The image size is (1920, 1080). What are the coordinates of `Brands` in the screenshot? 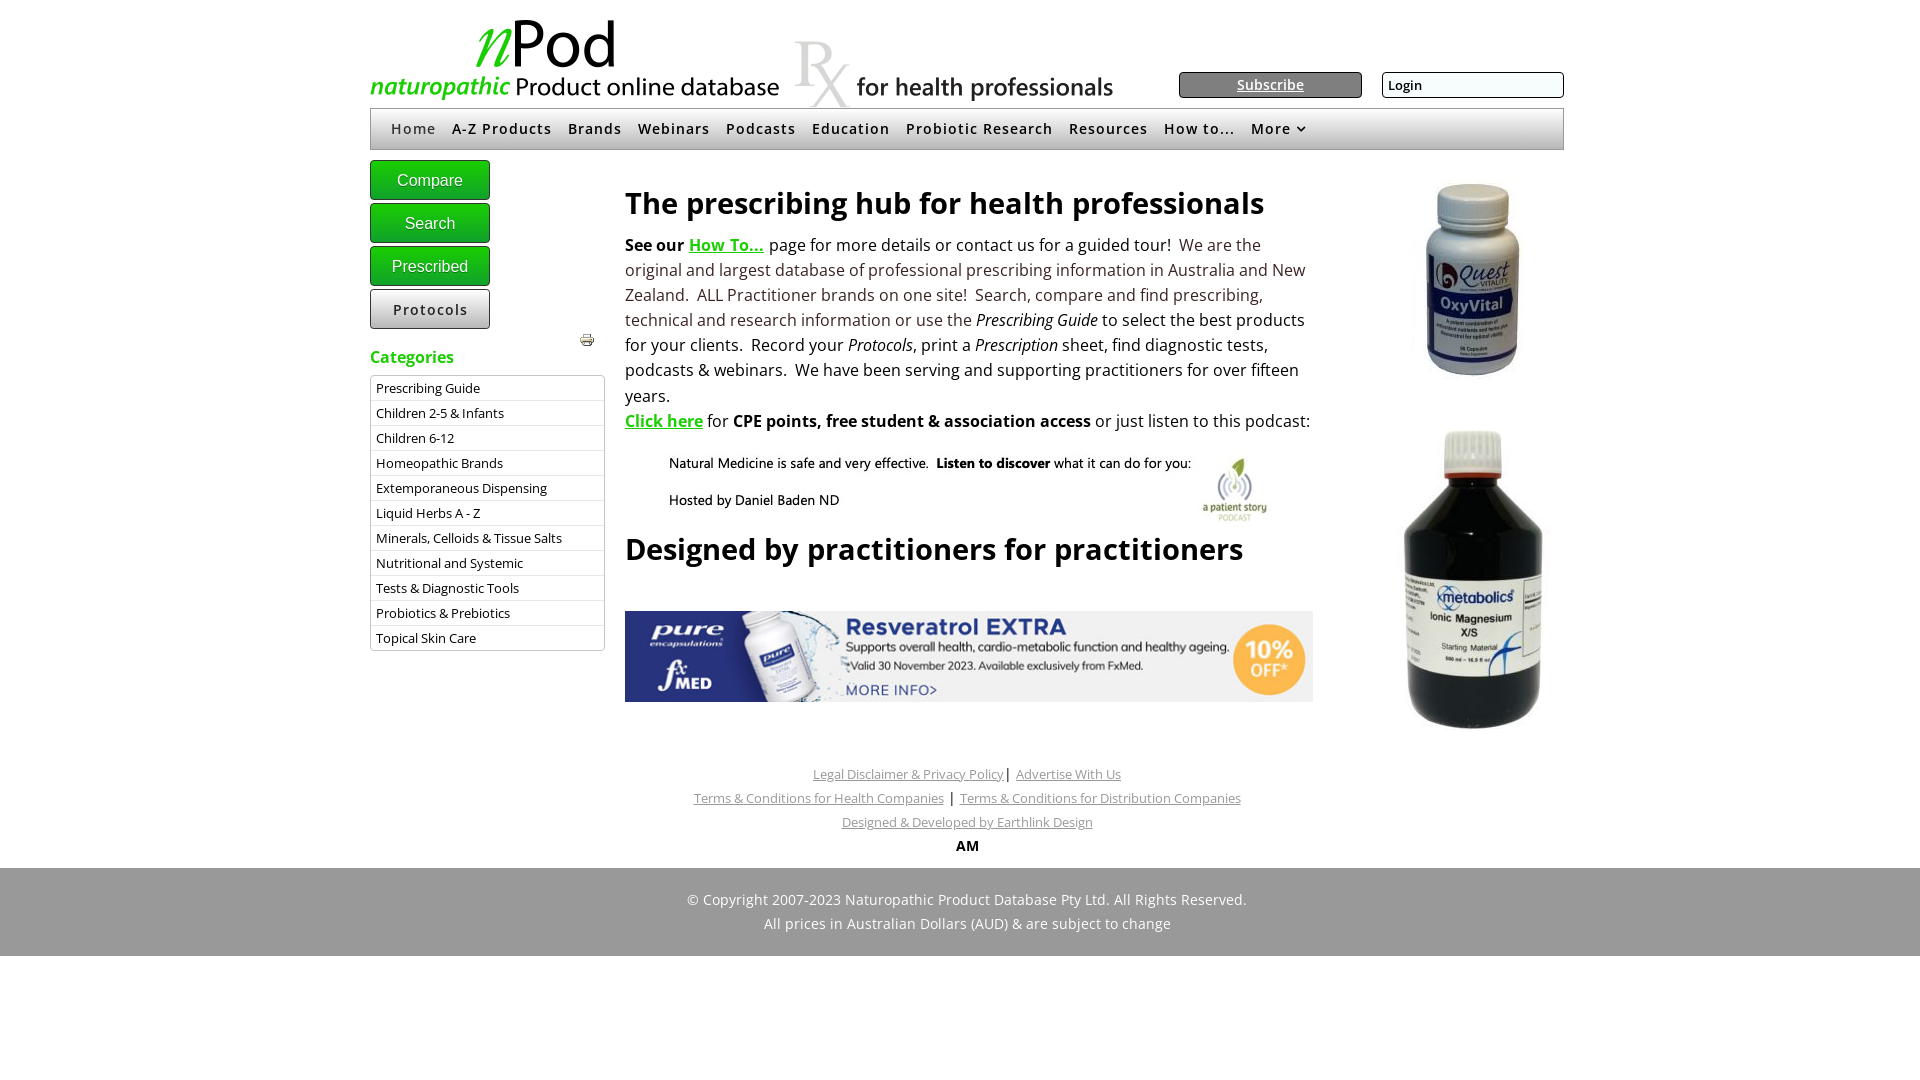 It's located at (595, 128).